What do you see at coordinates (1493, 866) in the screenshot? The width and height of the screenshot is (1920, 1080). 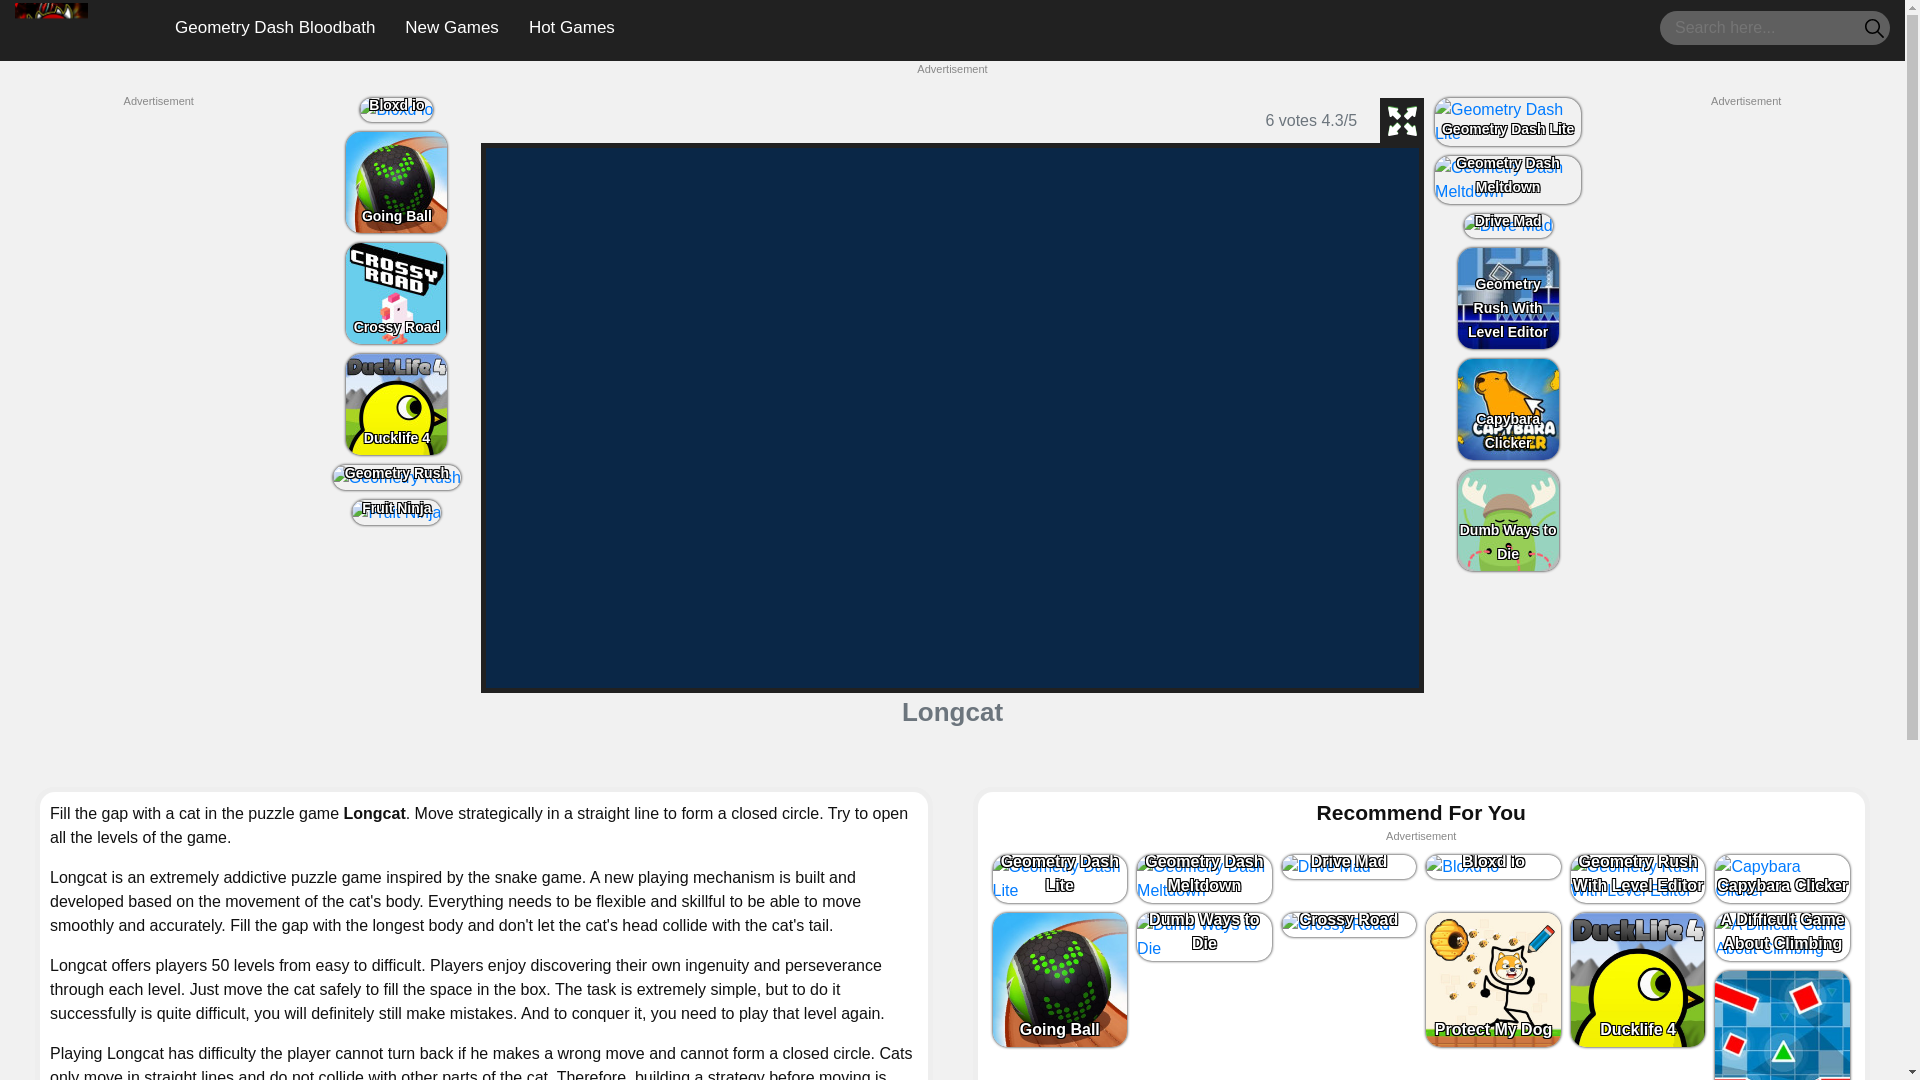 I see `Bloxd io` at bounding box center [1493, 866].